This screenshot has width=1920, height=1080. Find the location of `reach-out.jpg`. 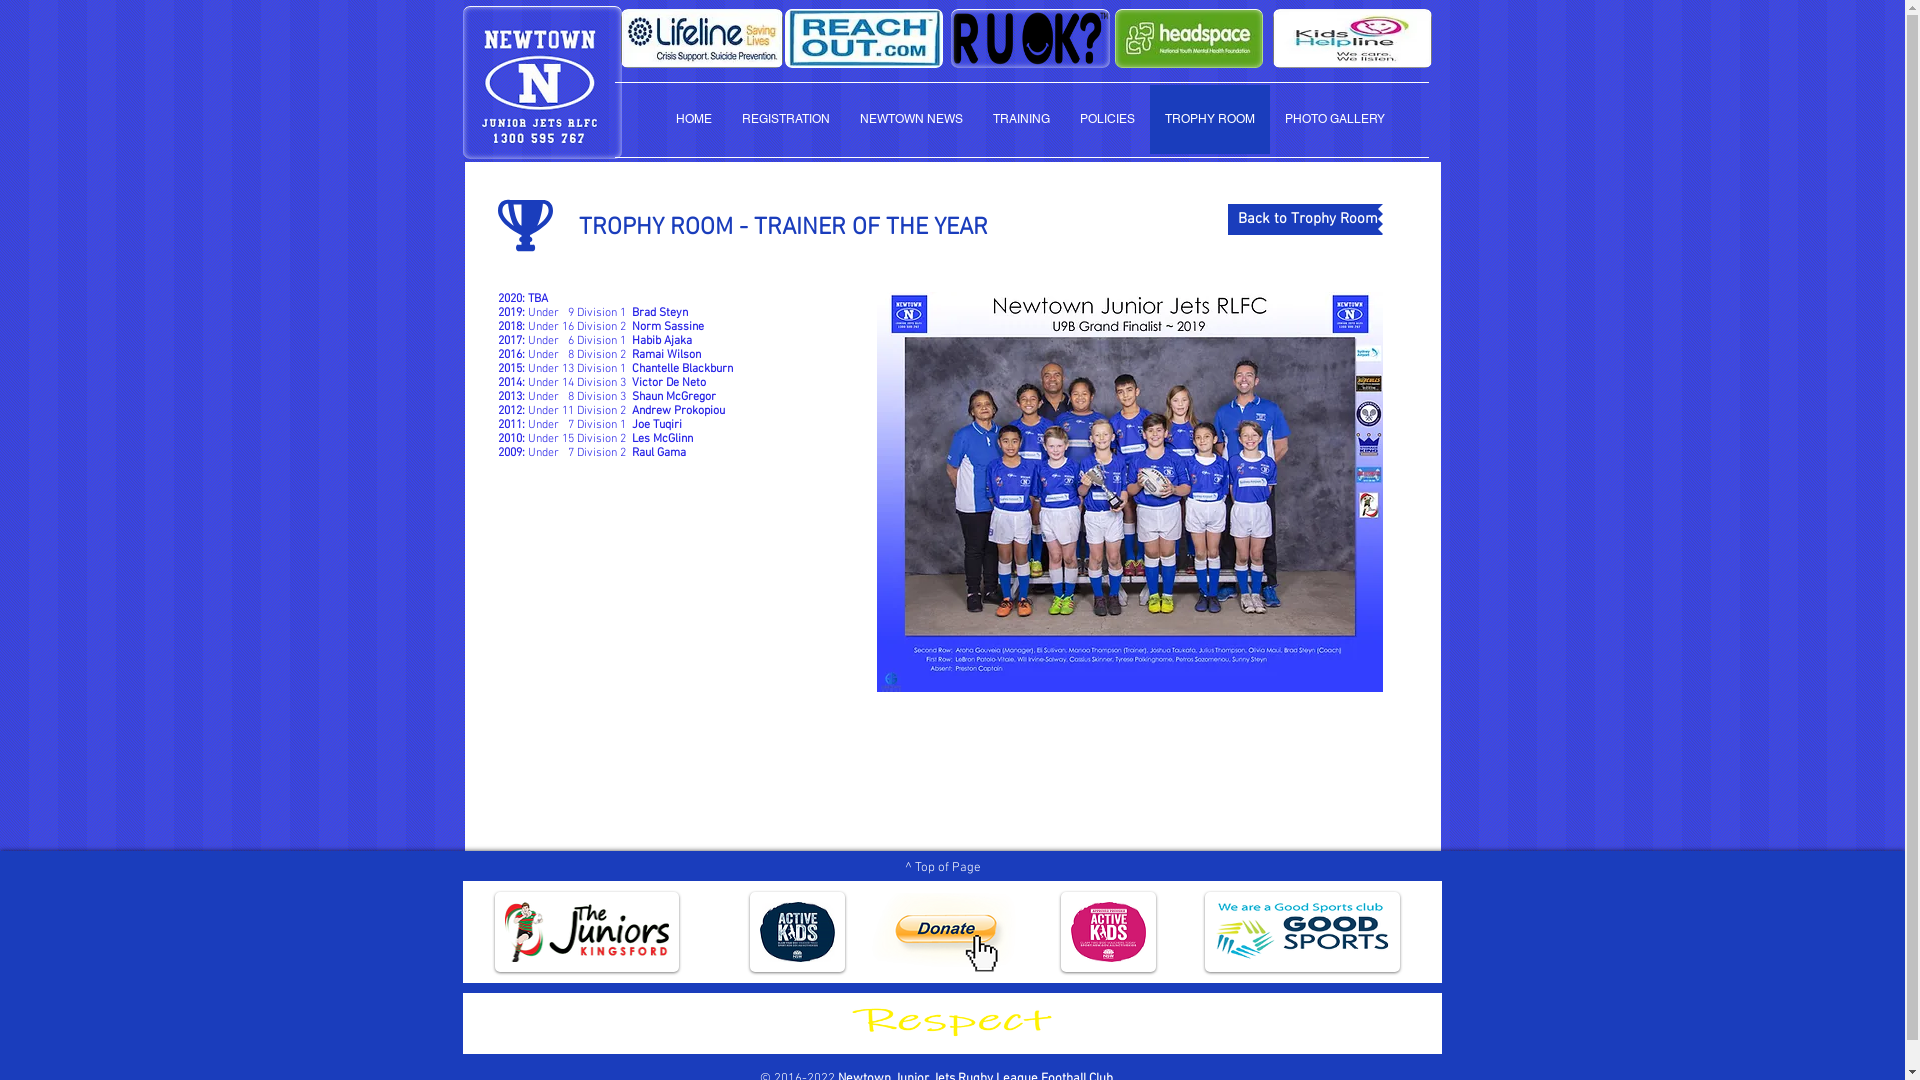

reach-out.jpg is located at coordinates (863, 38).